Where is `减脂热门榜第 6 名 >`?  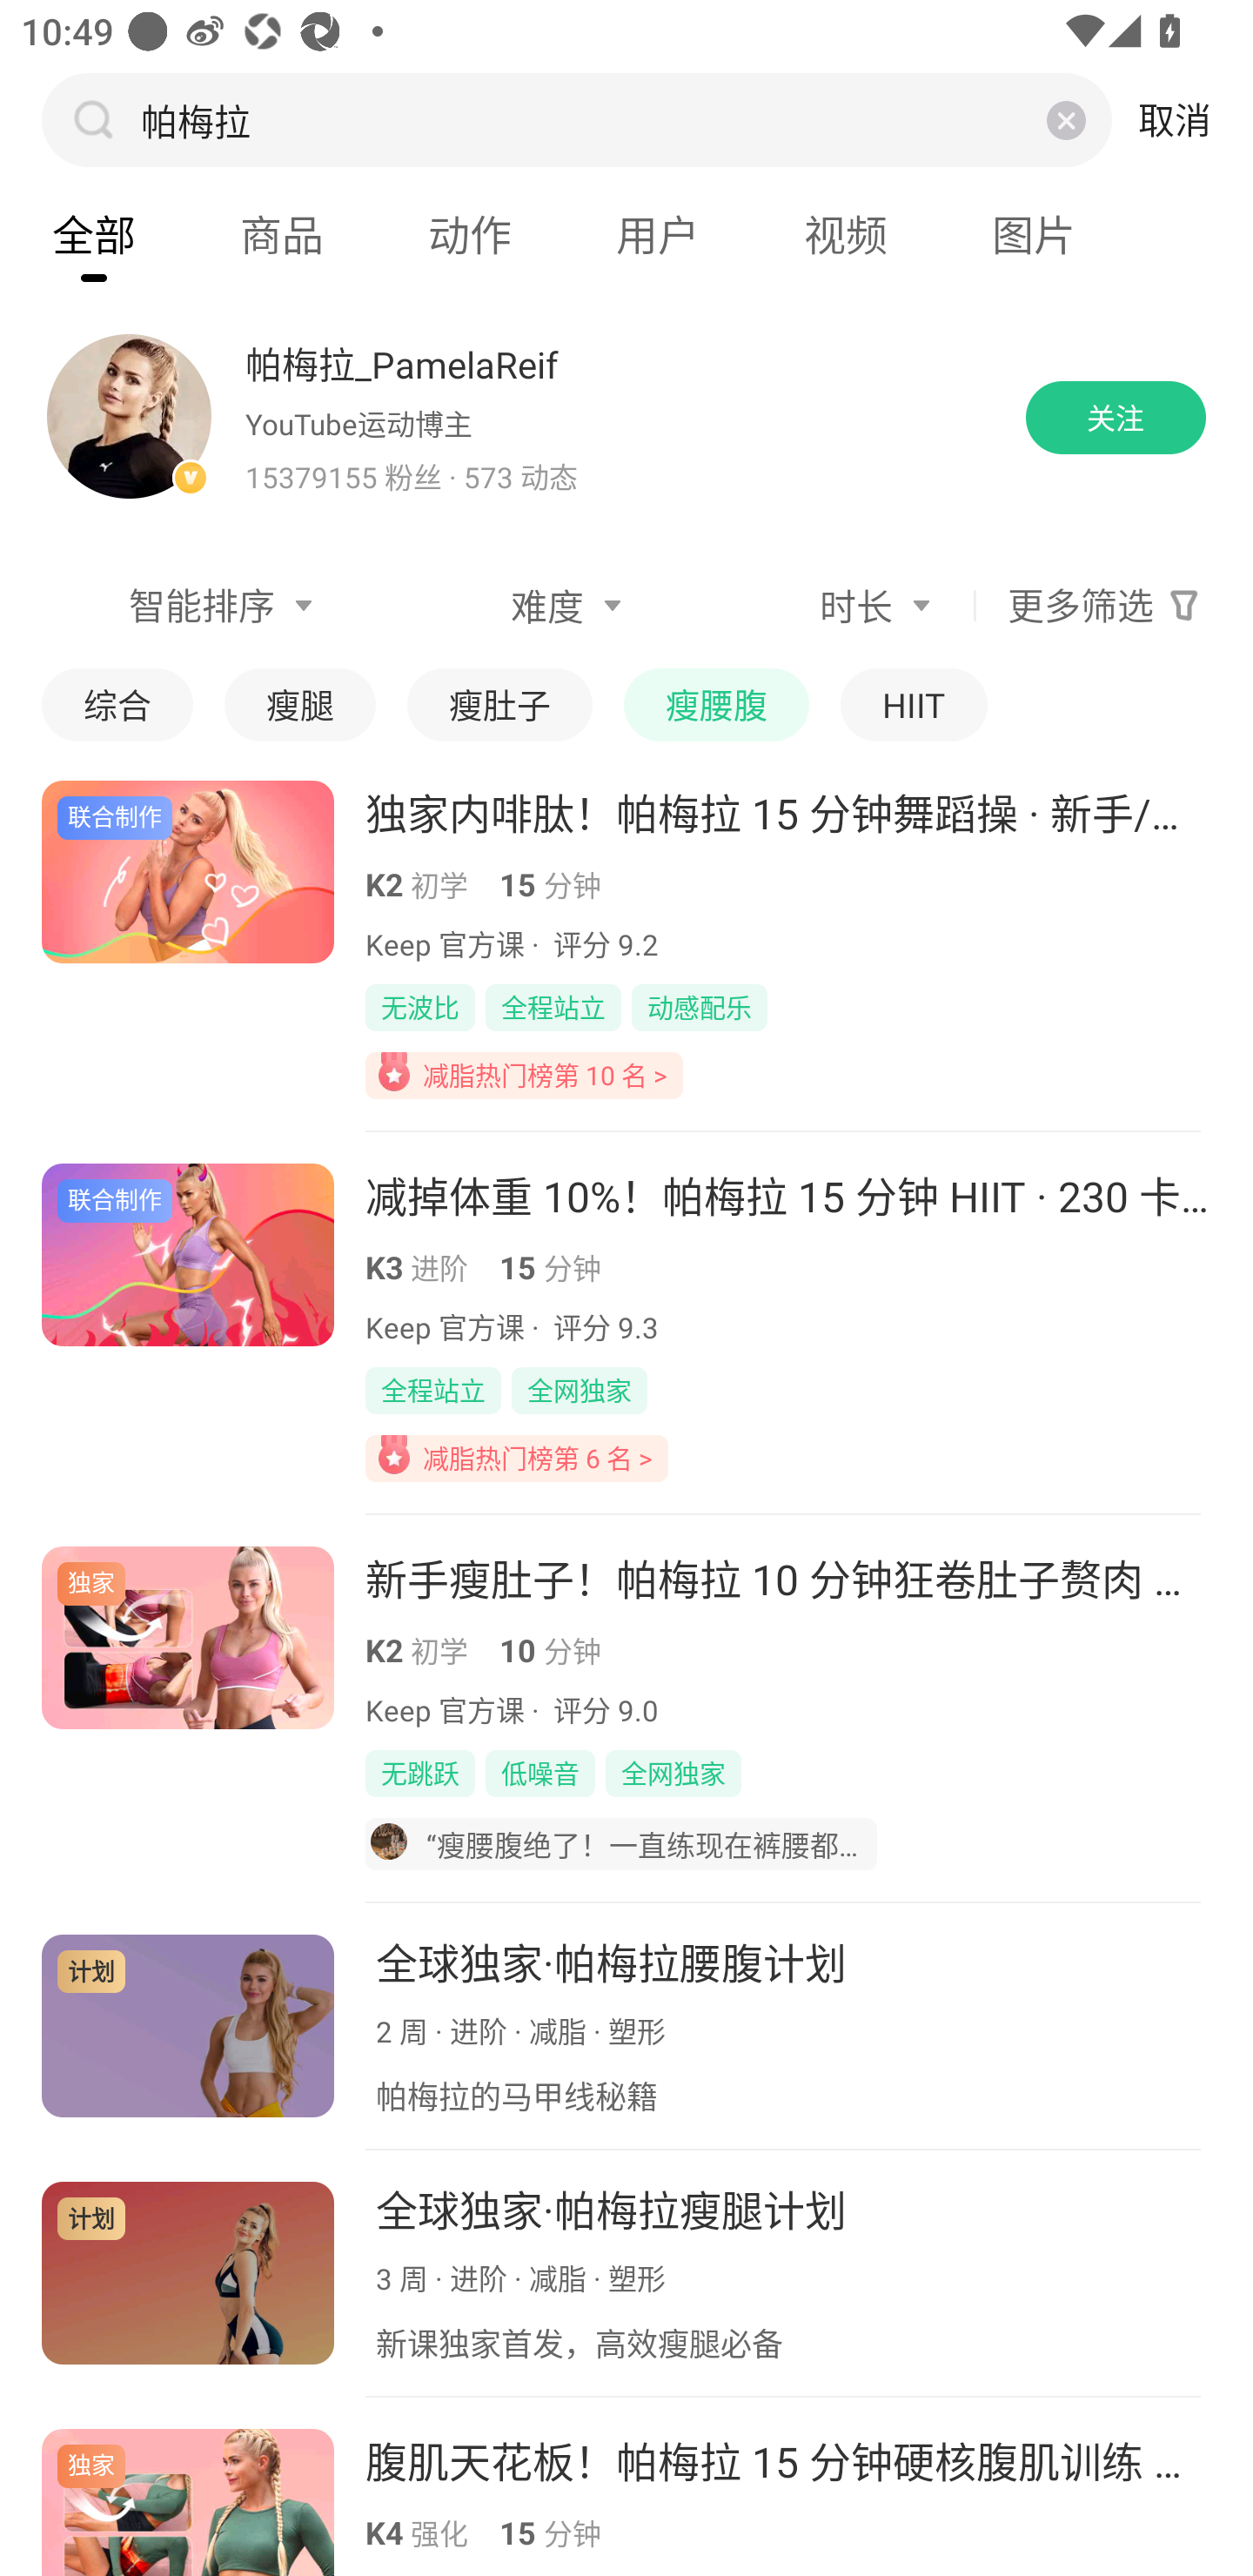 减脂热门榜第 6 名 > is located at coordinates (517, 1457).